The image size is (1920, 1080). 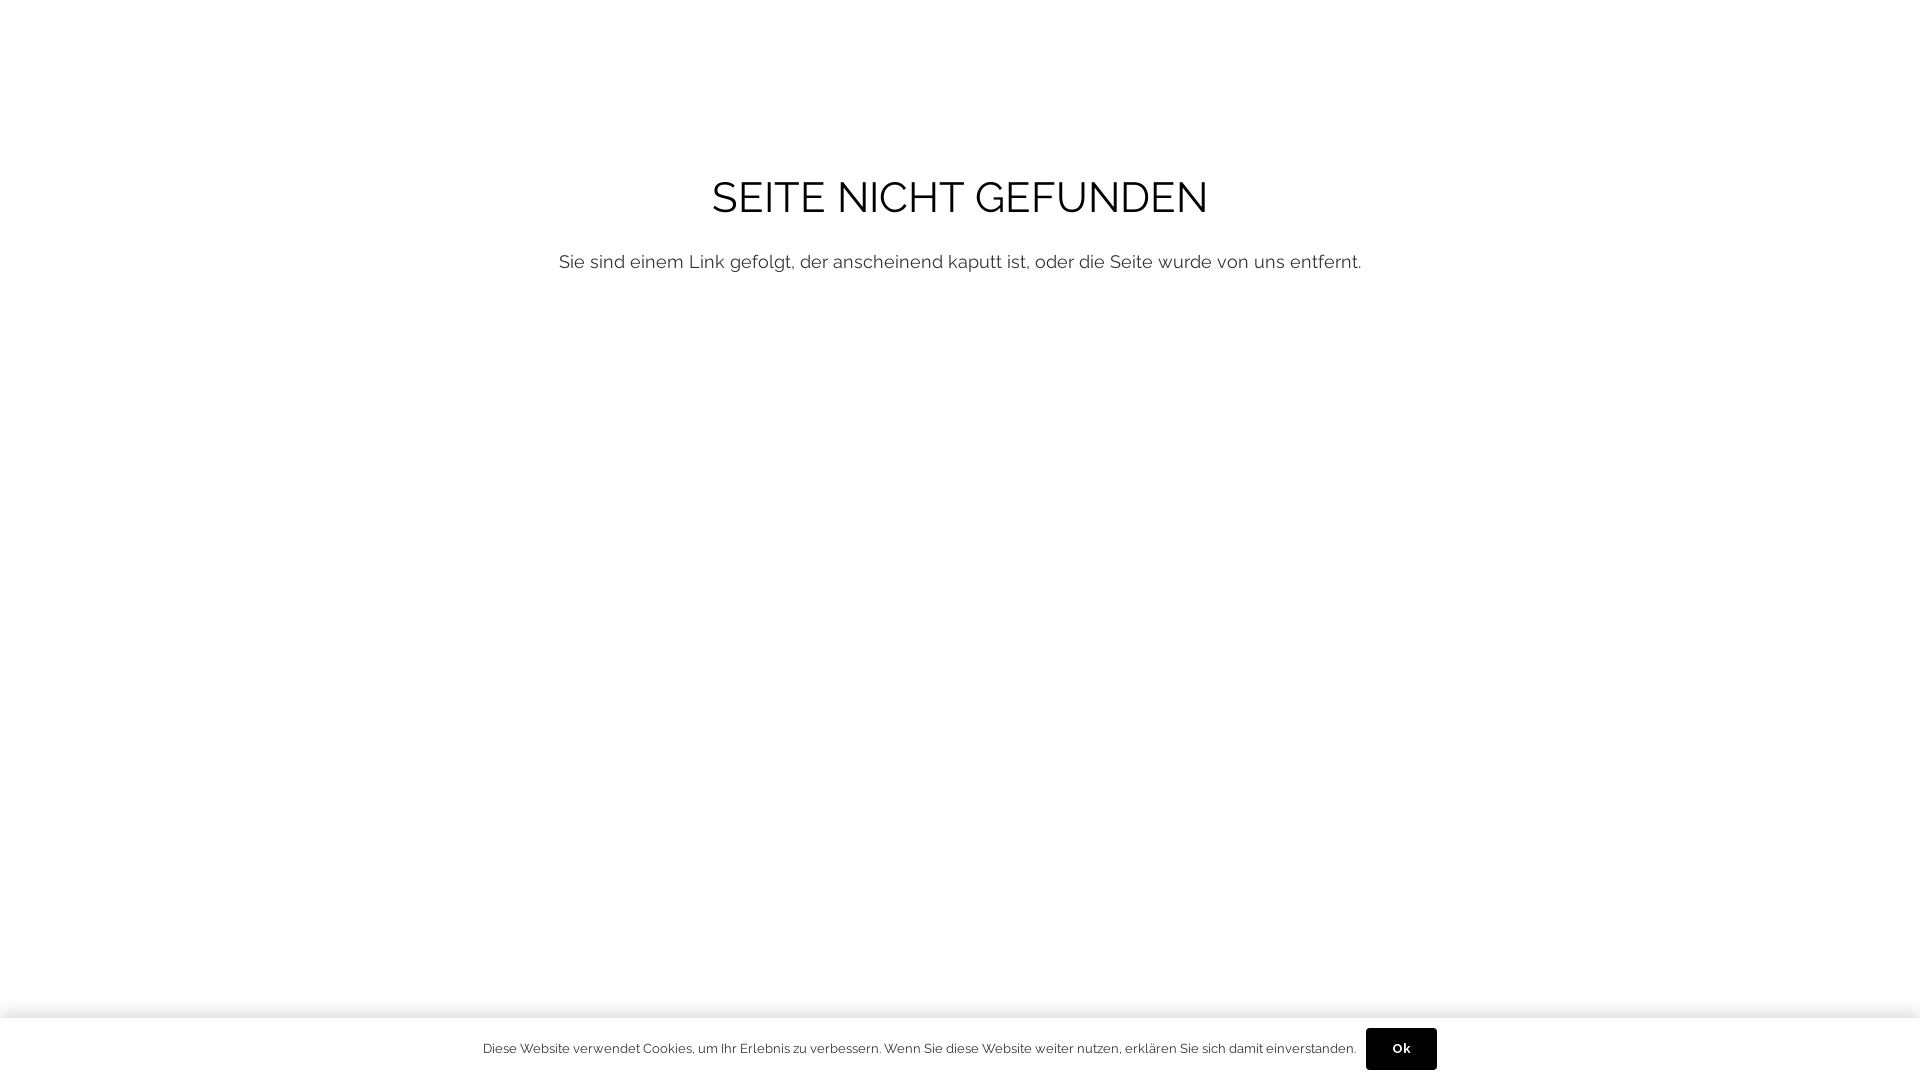 I want to click on BILDER, so click(x=1294, y=50).